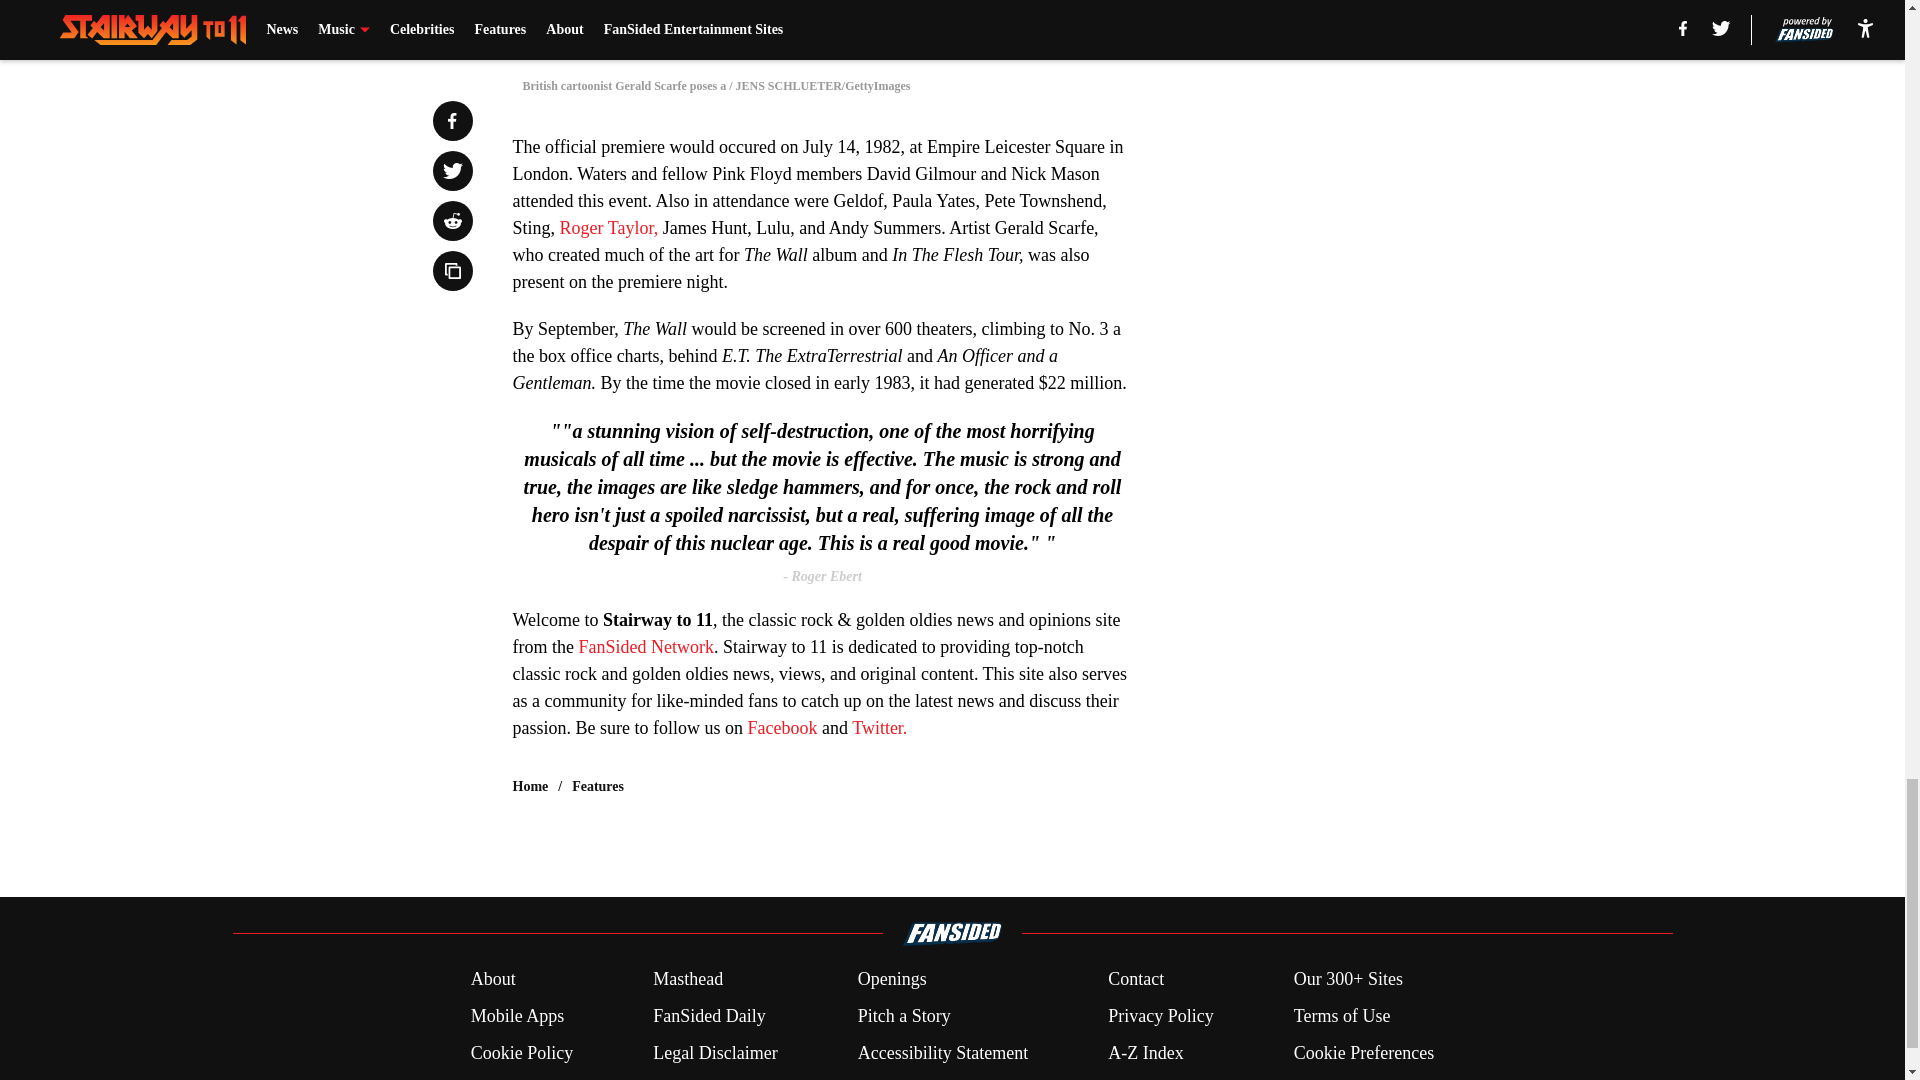 The height and width of the screenshot is (1080, 1920). Describe the element at coordinates (530, 786) in the screenshot. I see `Home` at that location.